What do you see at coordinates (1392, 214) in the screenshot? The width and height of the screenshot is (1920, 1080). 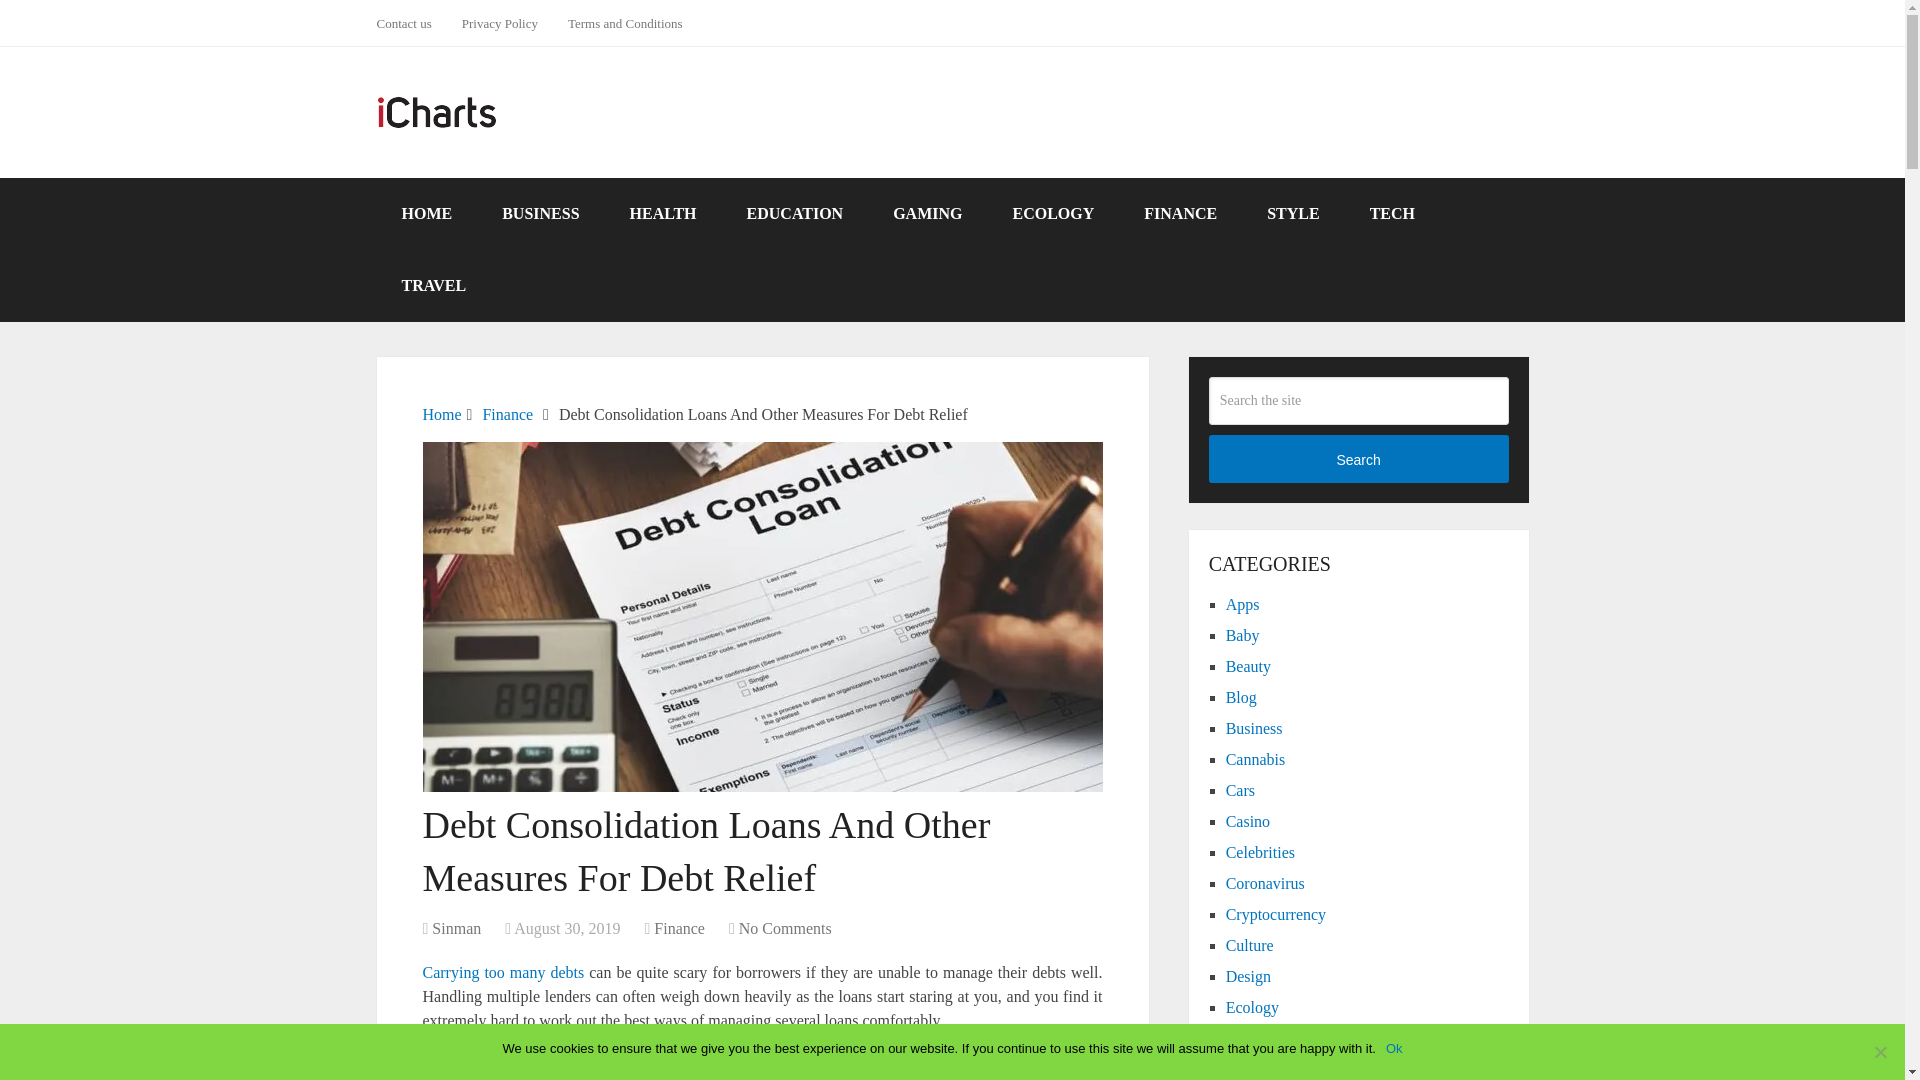 I see `TECH` at bounding box center [1392, 214].